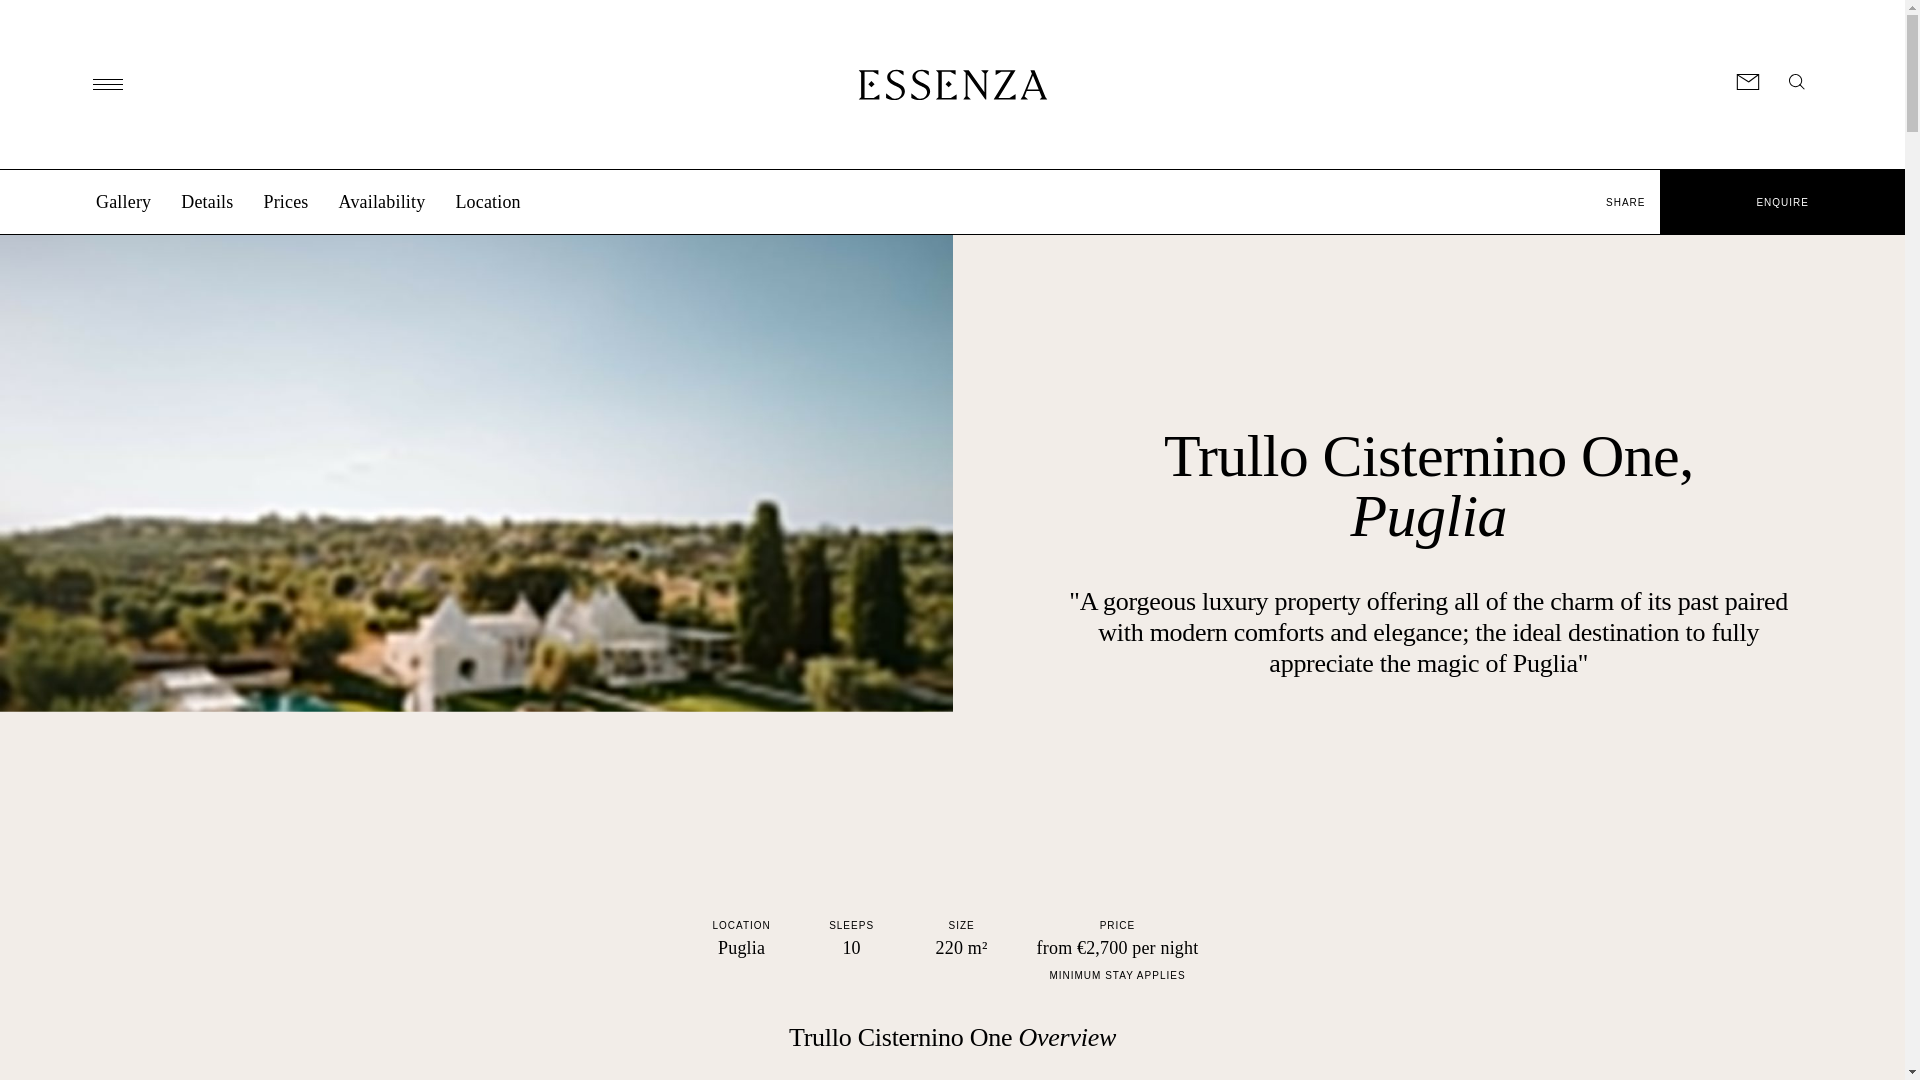  I want to click on Gallery, so click(124, 202).